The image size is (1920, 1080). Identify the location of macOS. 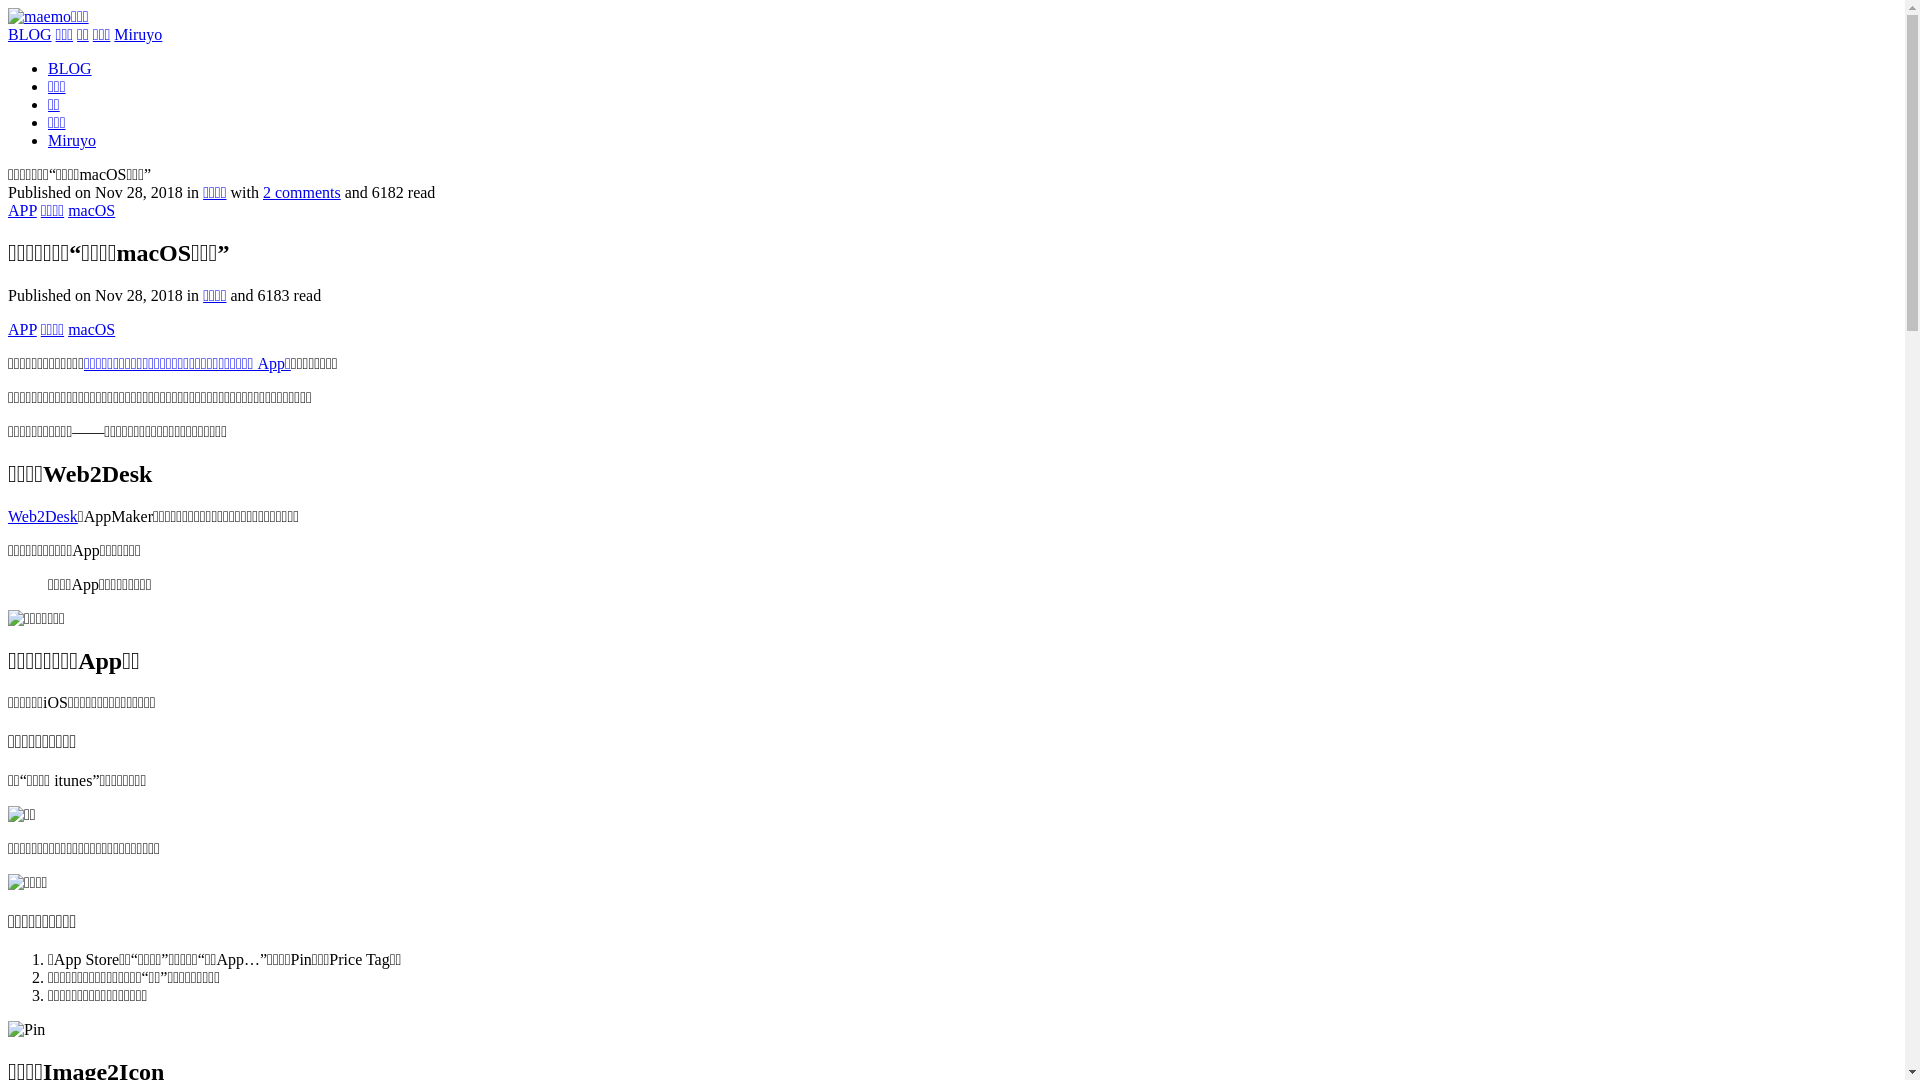
(92, 330).